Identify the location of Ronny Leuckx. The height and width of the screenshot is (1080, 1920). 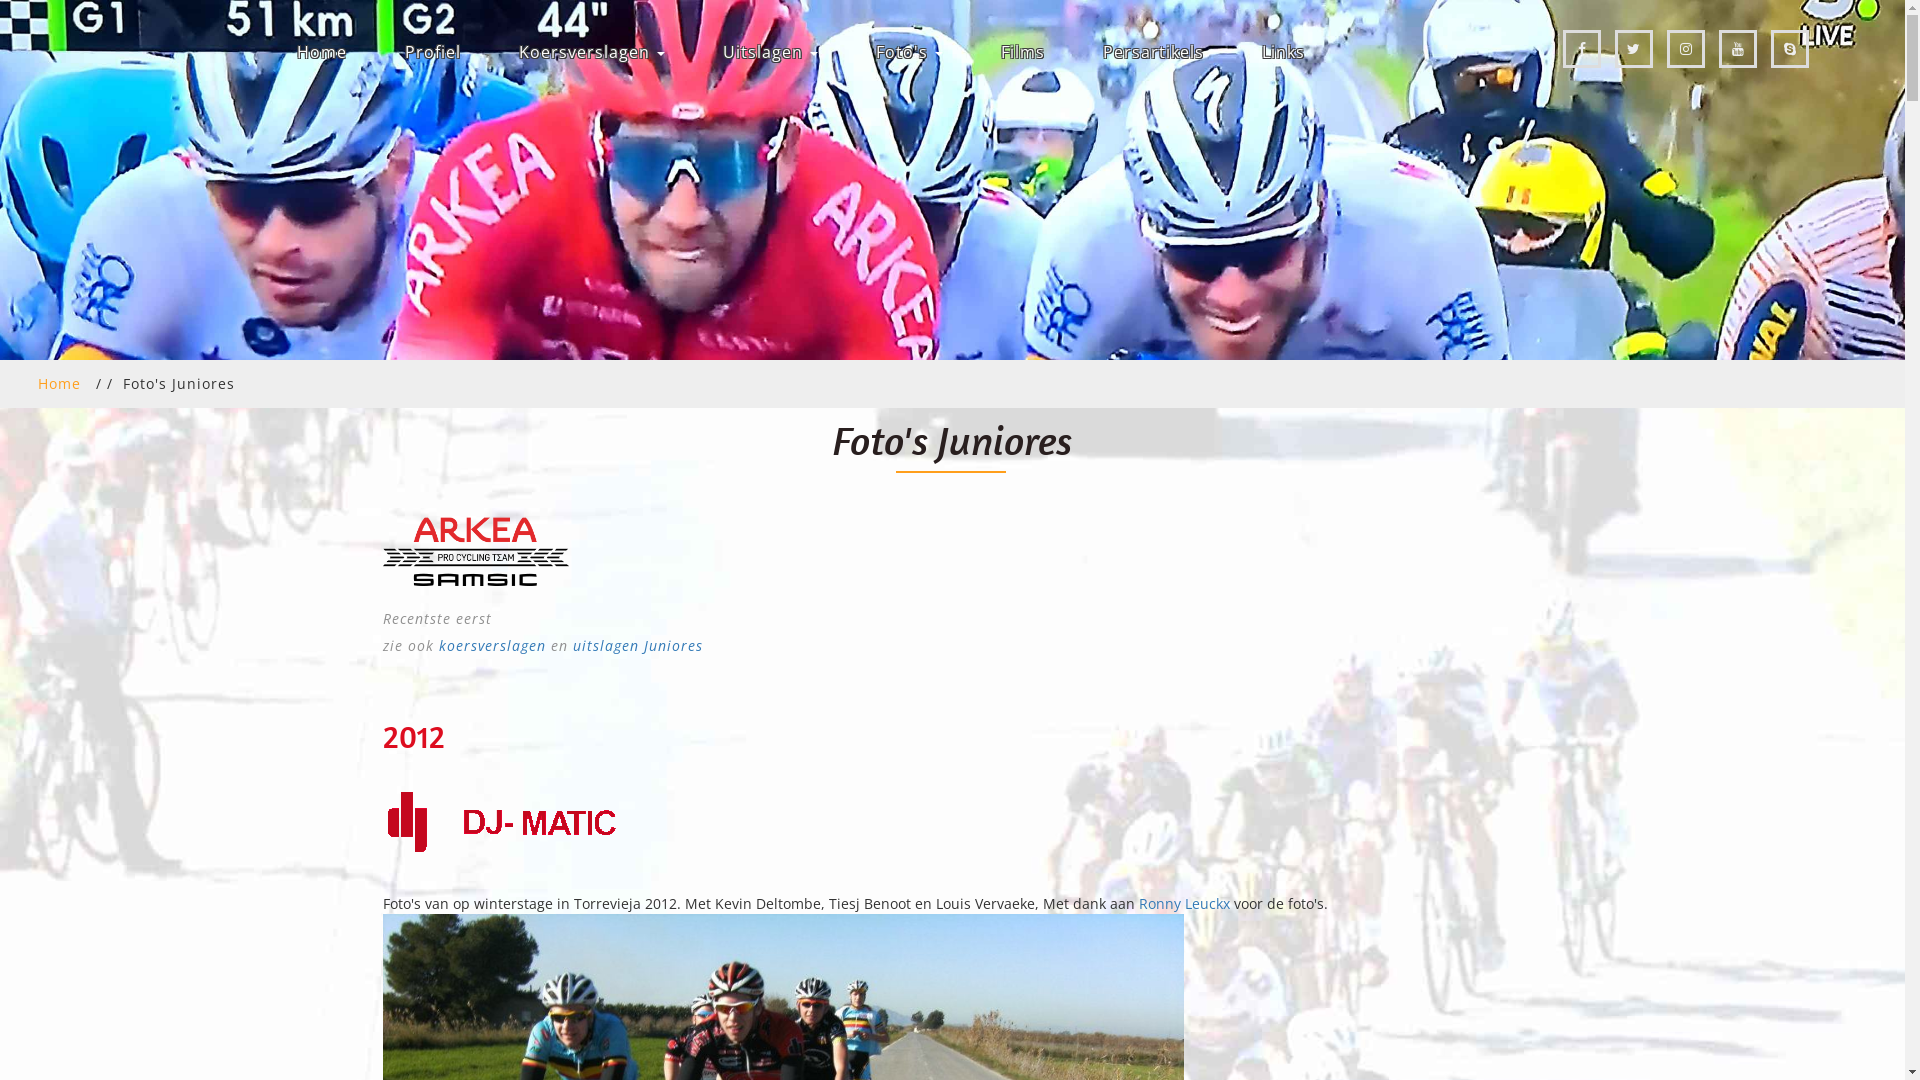
(1184, 903).